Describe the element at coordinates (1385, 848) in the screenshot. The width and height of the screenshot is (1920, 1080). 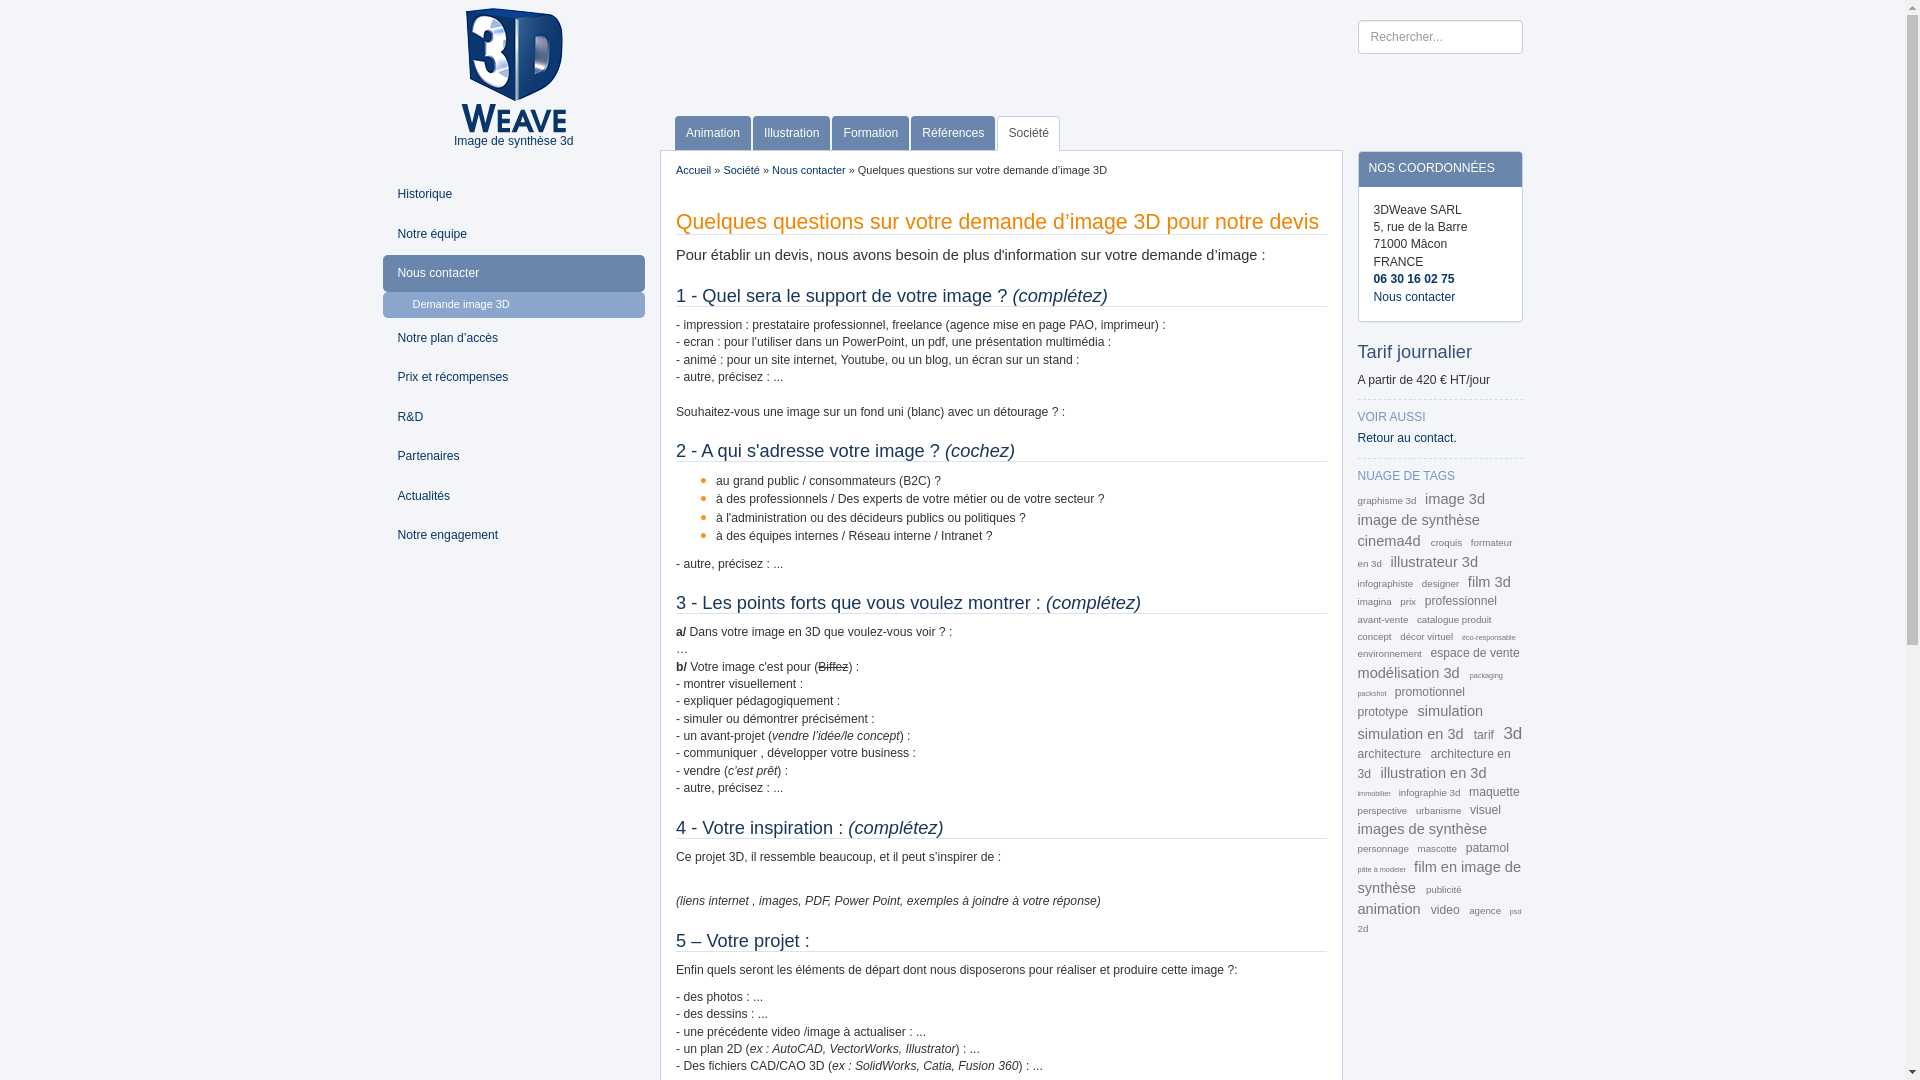
I see `personnage` at that location.